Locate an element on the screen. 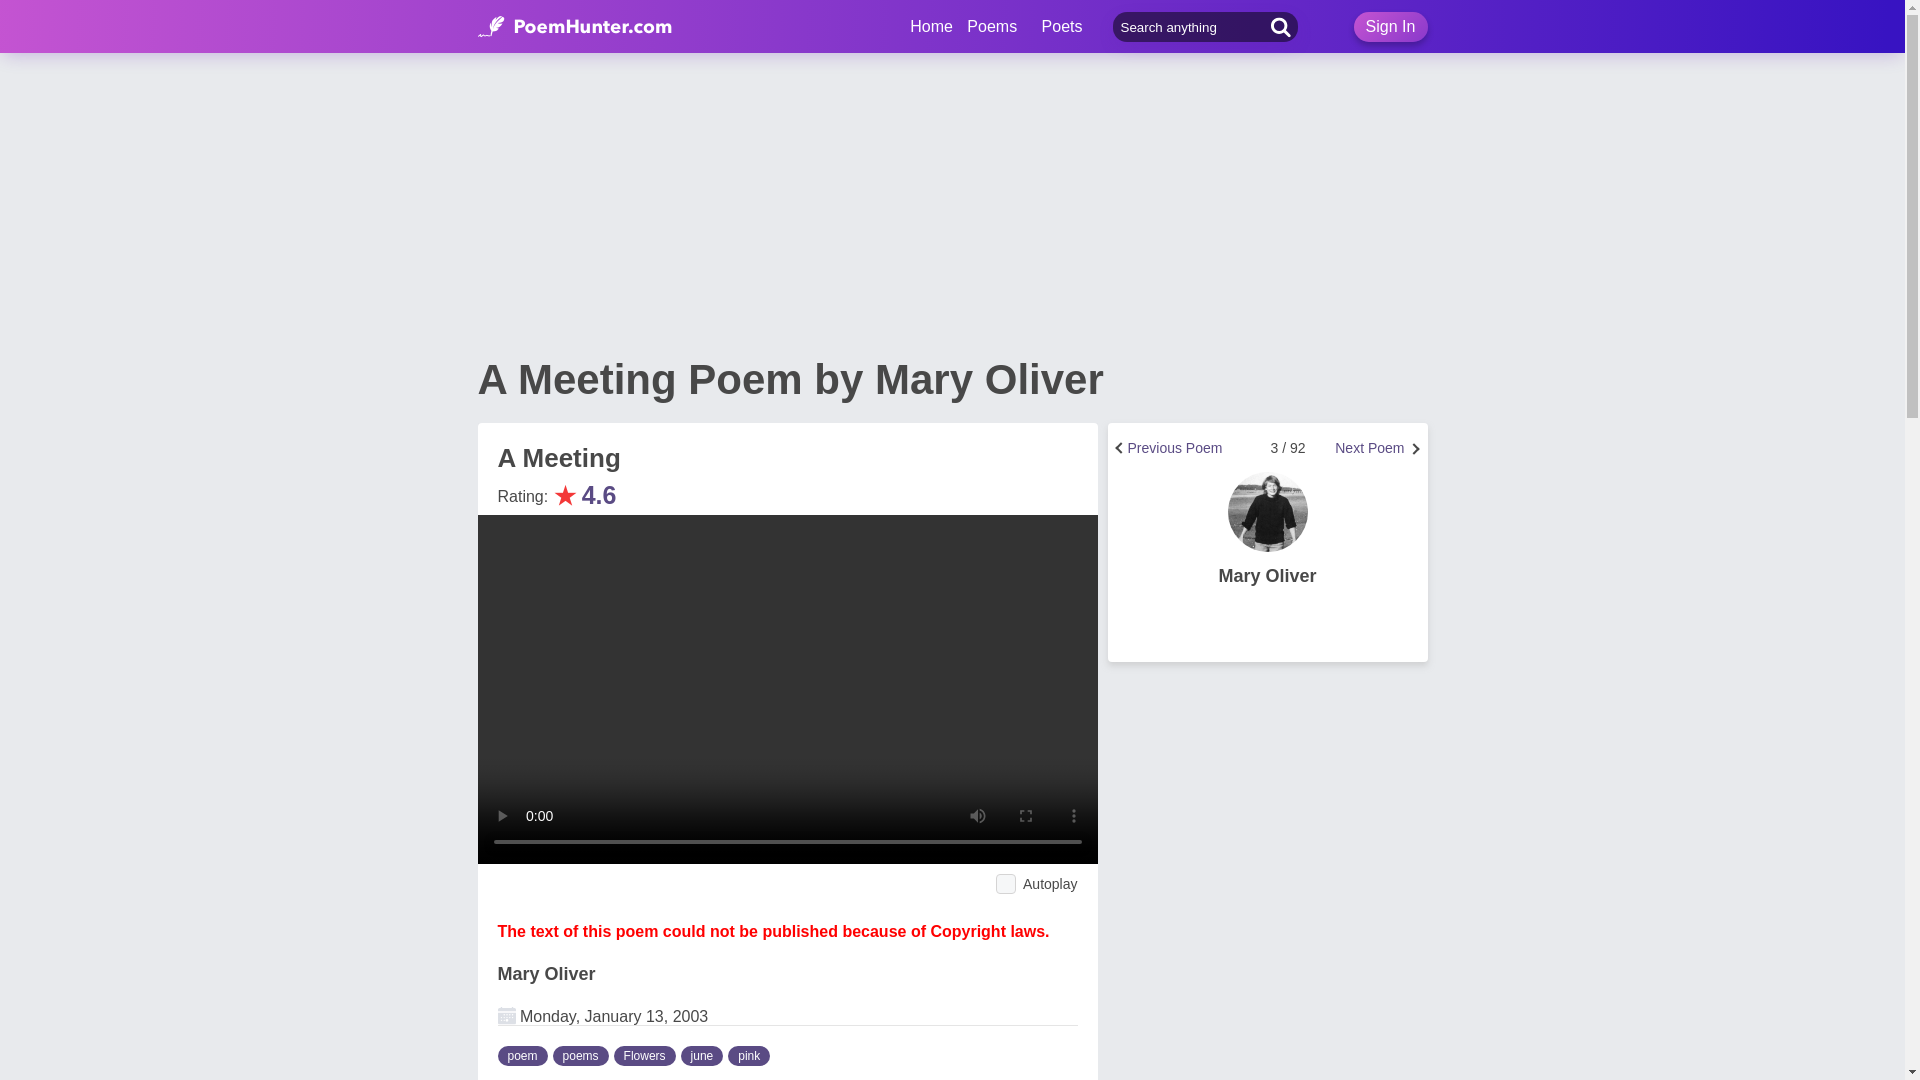 The height and width of the screenshot is (1080, 1920). Mary Oliver is located at coordinates (546, 974).